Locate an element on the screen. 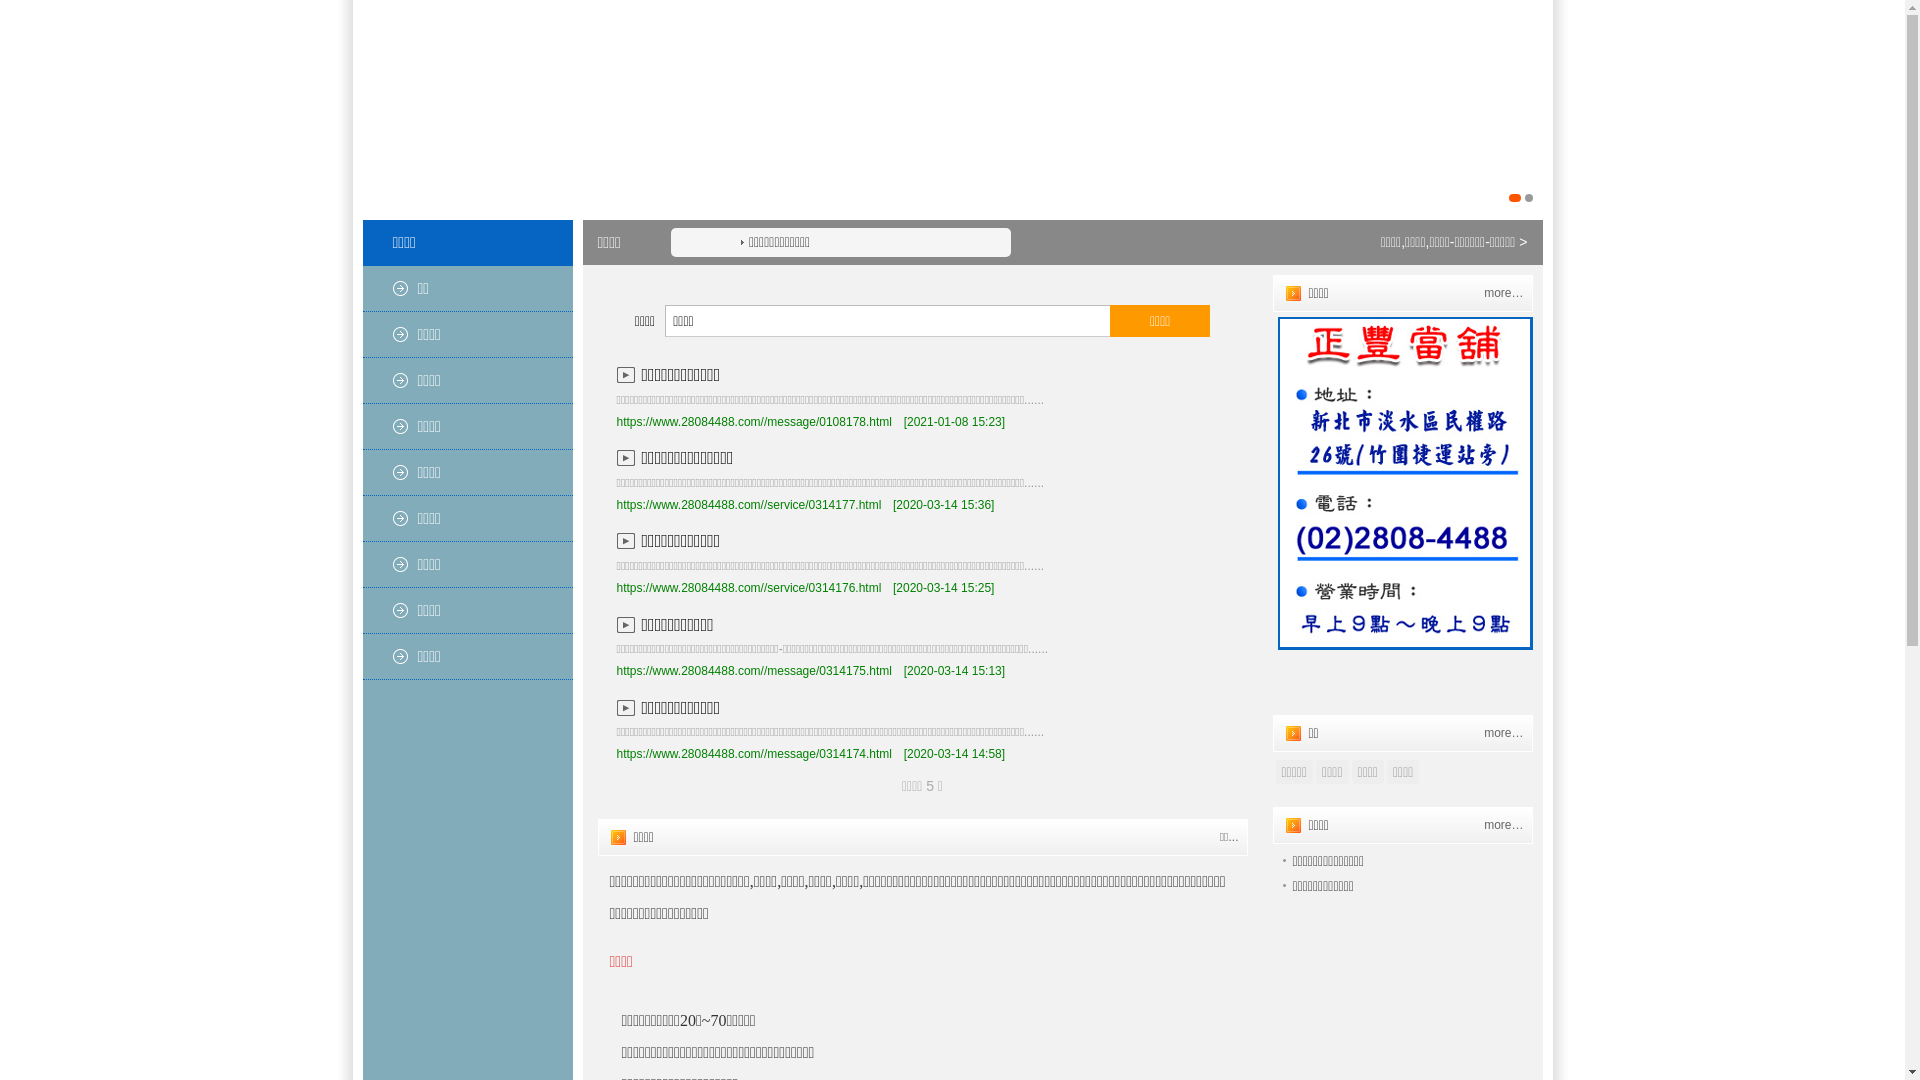 This screenshot has width=1920, height=1080. https://www.28084488.com//message/0108178.html is located at coordinates (754, 422).